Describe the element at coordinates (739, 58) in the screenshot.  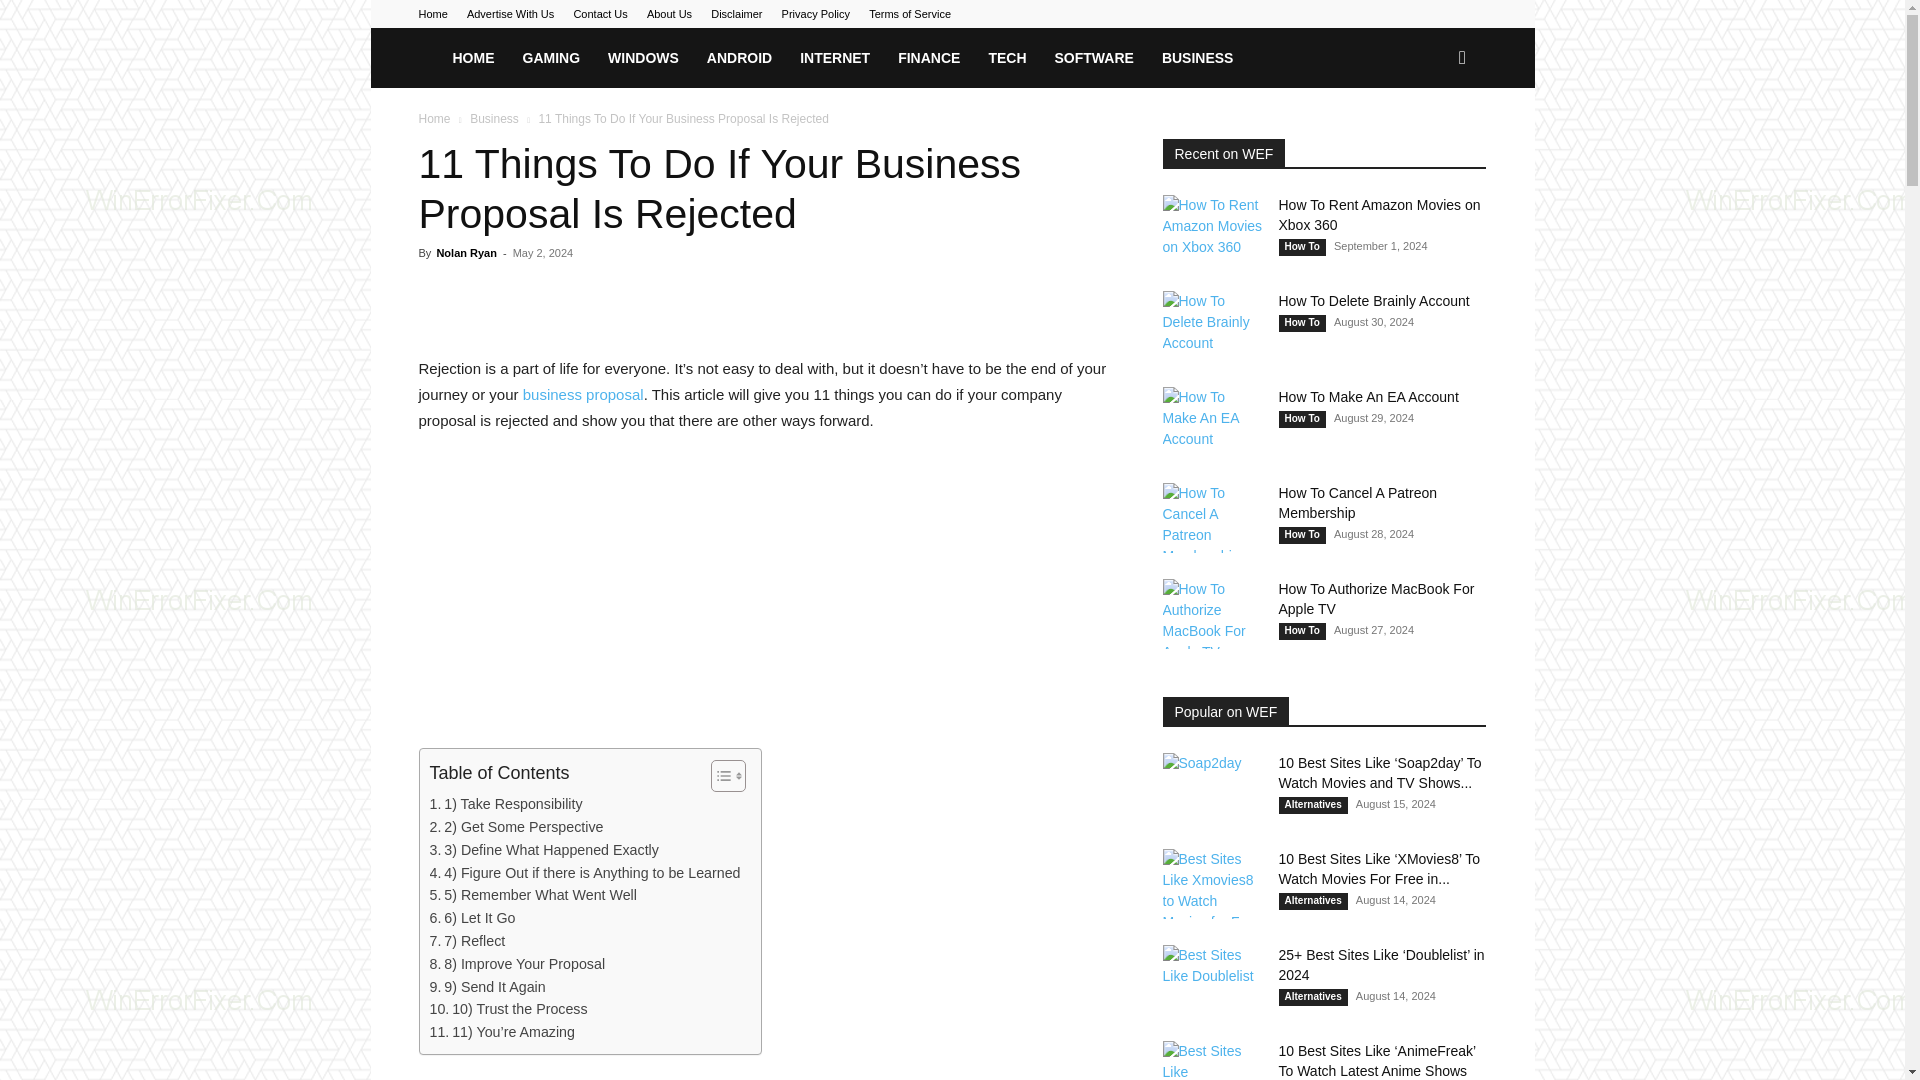
I see `ANDROID` at that location.